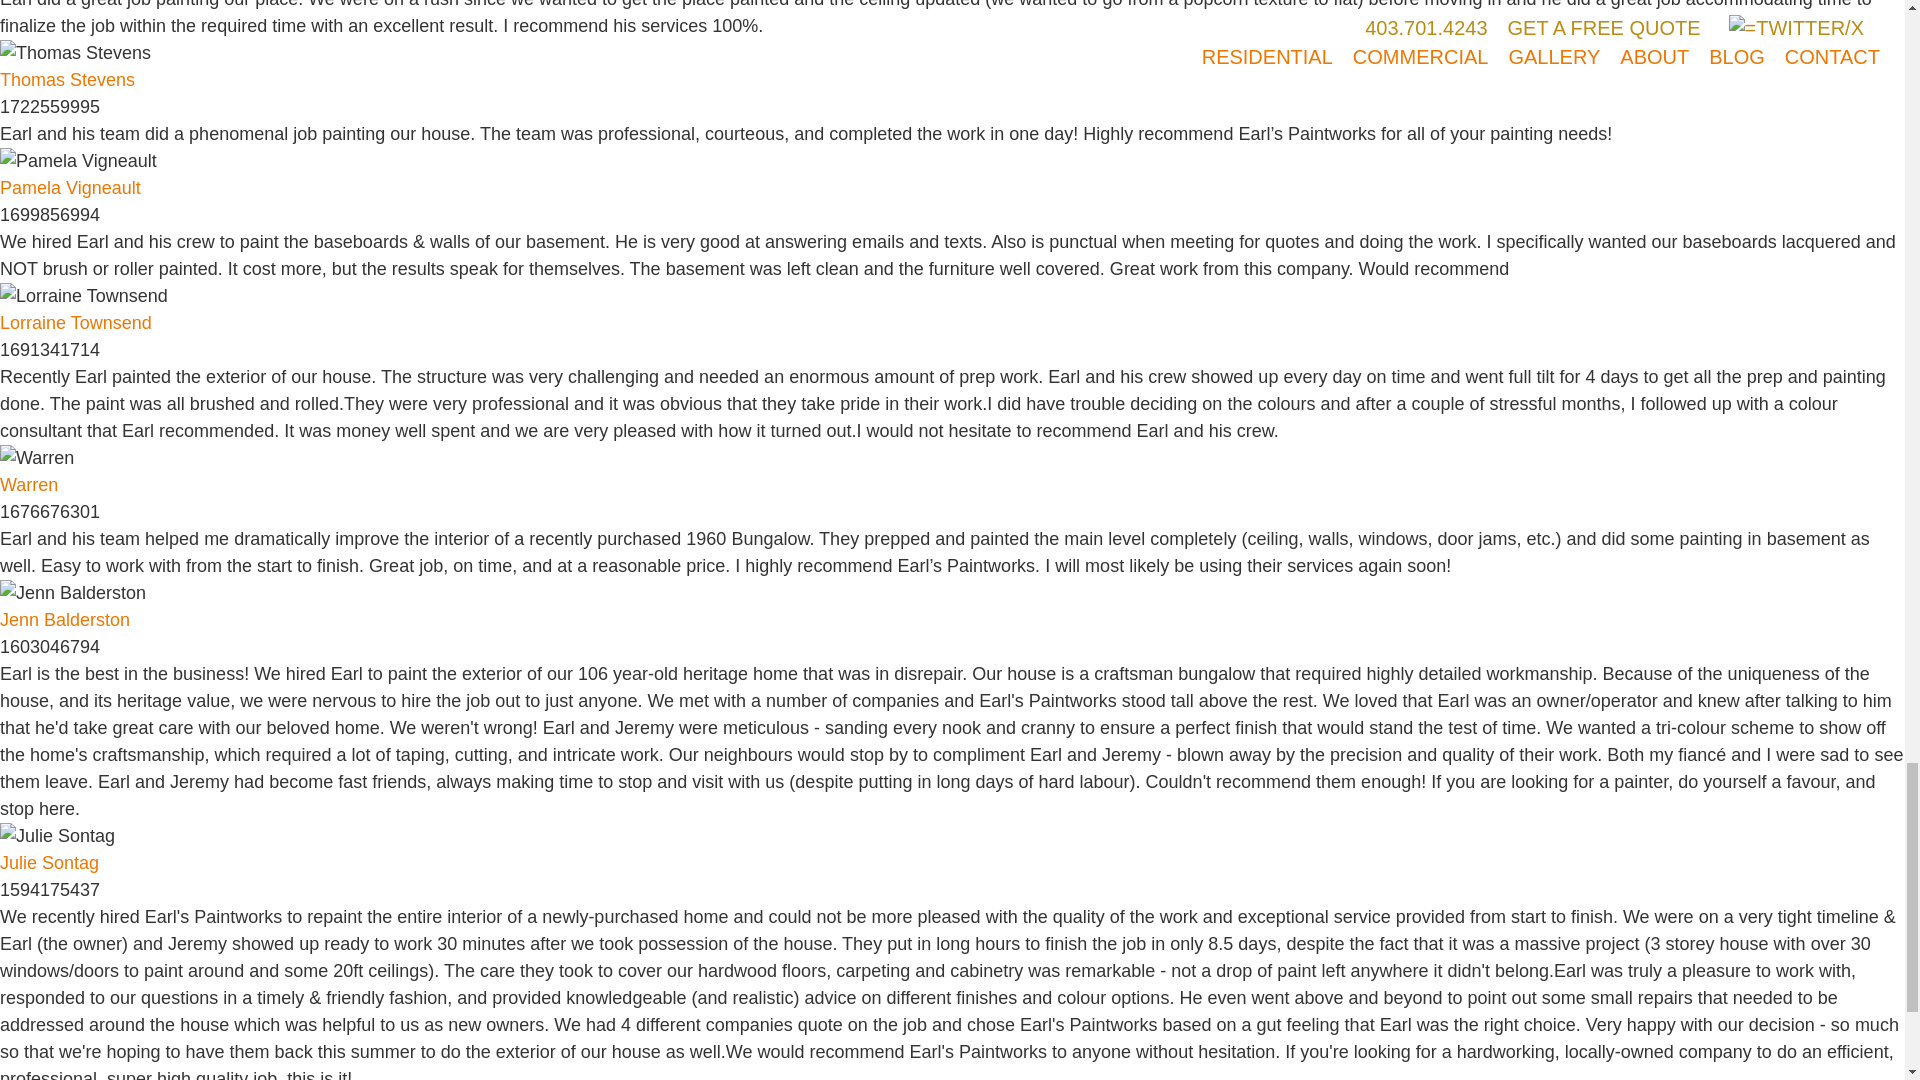  Describe the element at coordinates (37, 458) in the screenshot. I see `Warren` at that location.